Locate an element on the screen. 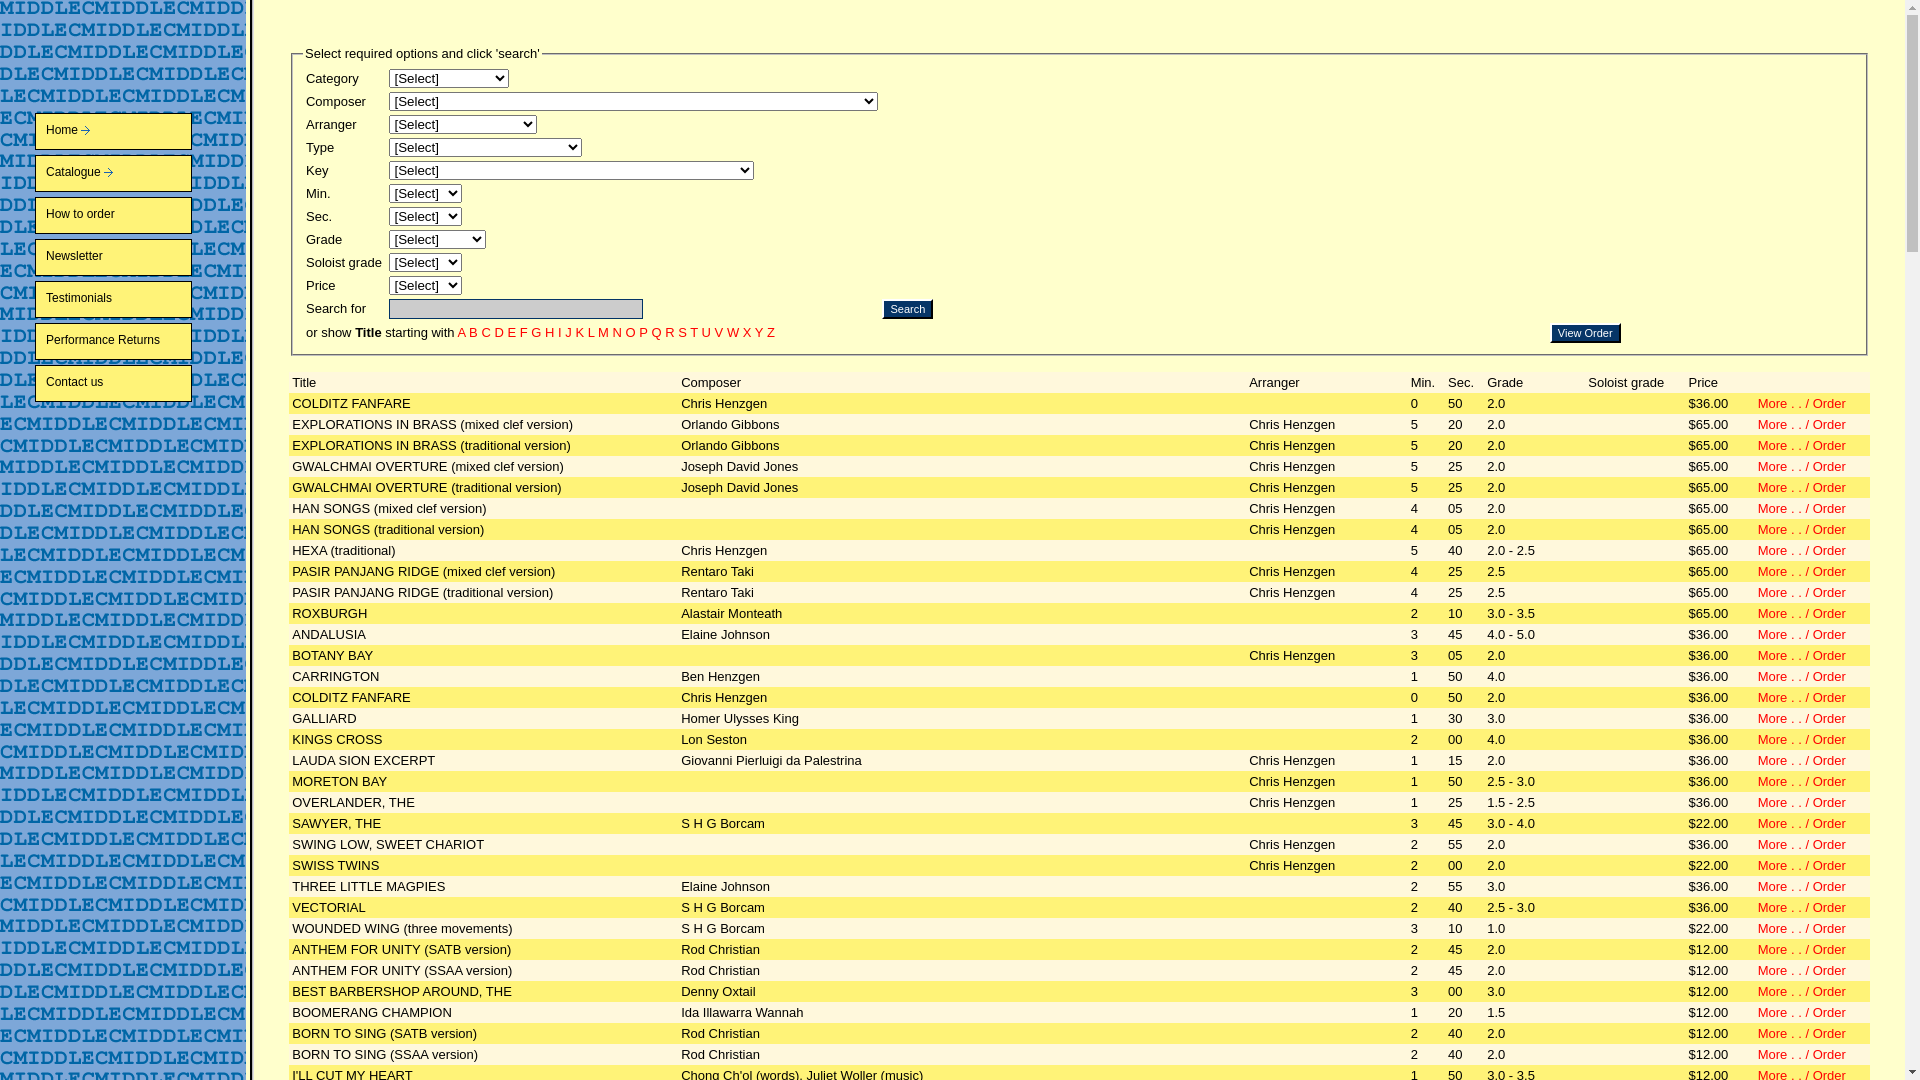  More . . / Order is located at coordinates (1802, 634).